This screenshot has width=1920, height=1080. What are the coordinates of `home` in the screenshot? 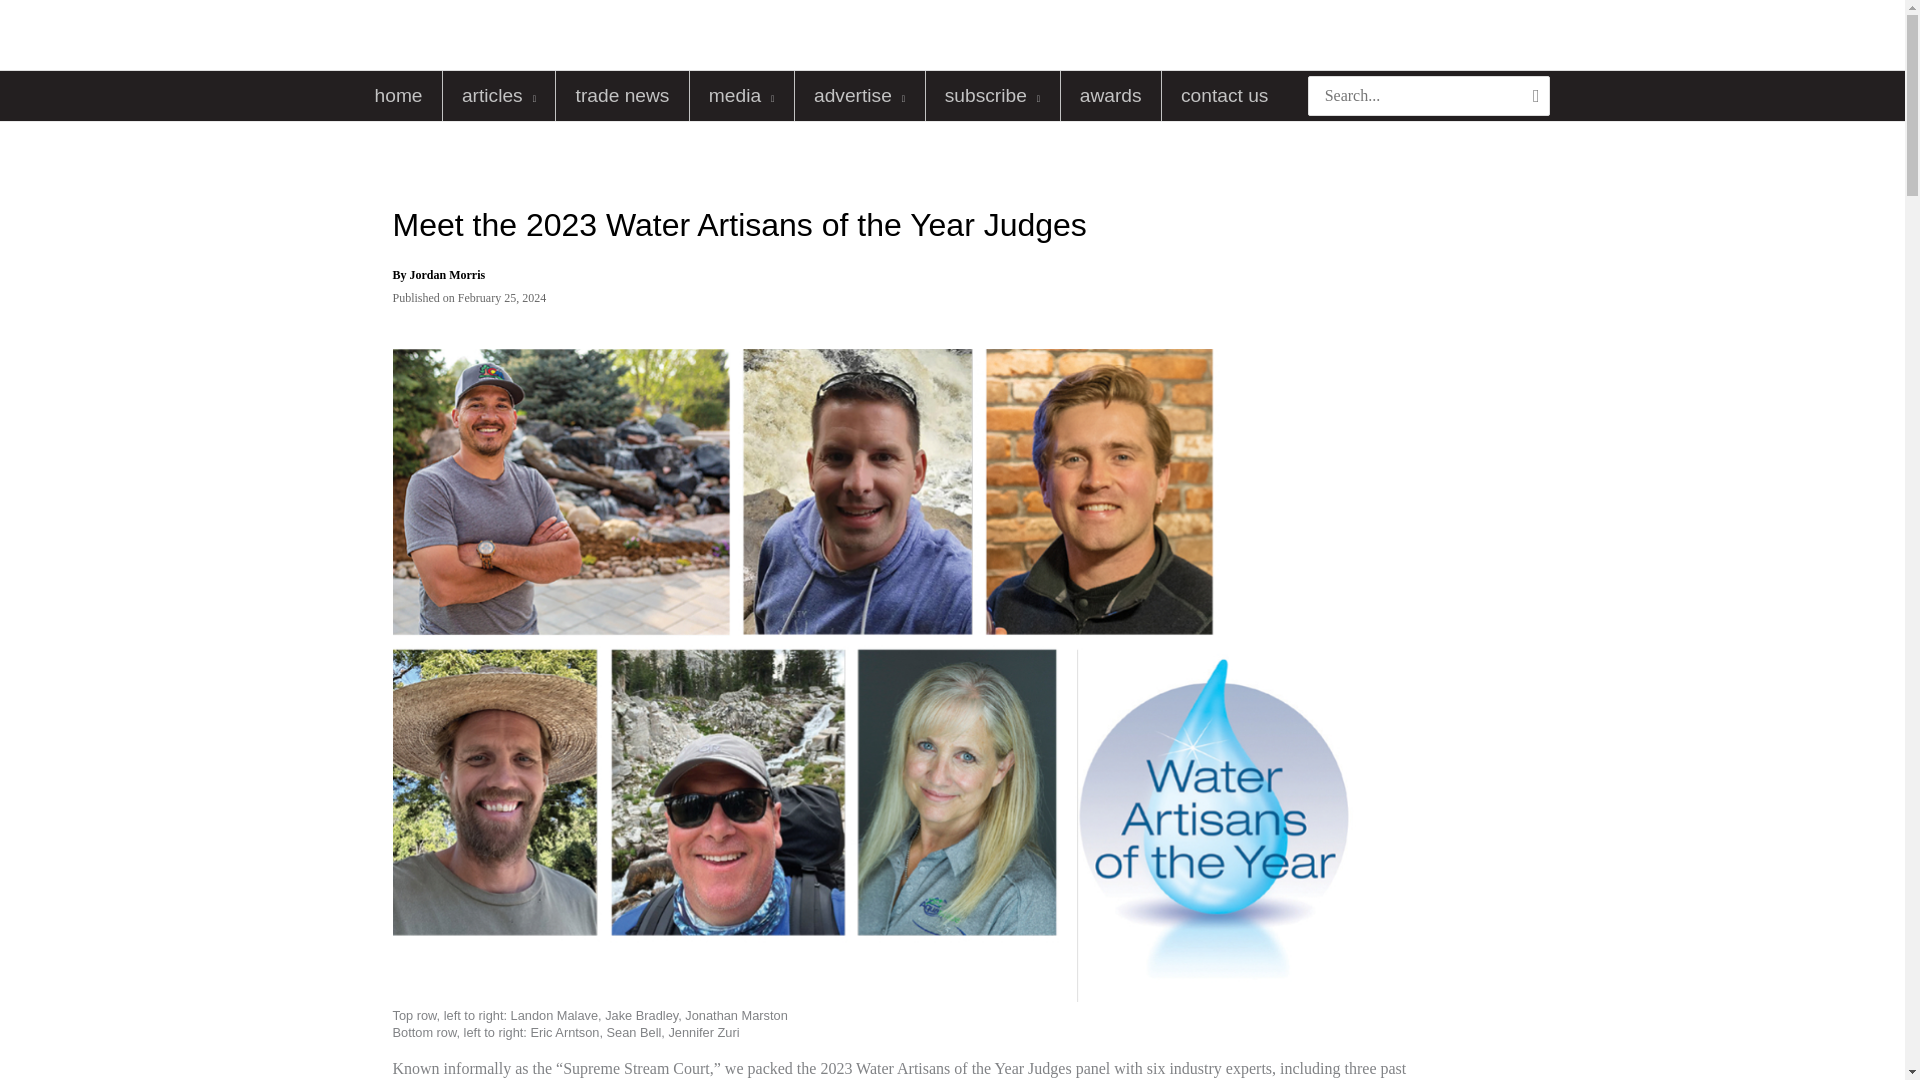 It's located at (398, 96).